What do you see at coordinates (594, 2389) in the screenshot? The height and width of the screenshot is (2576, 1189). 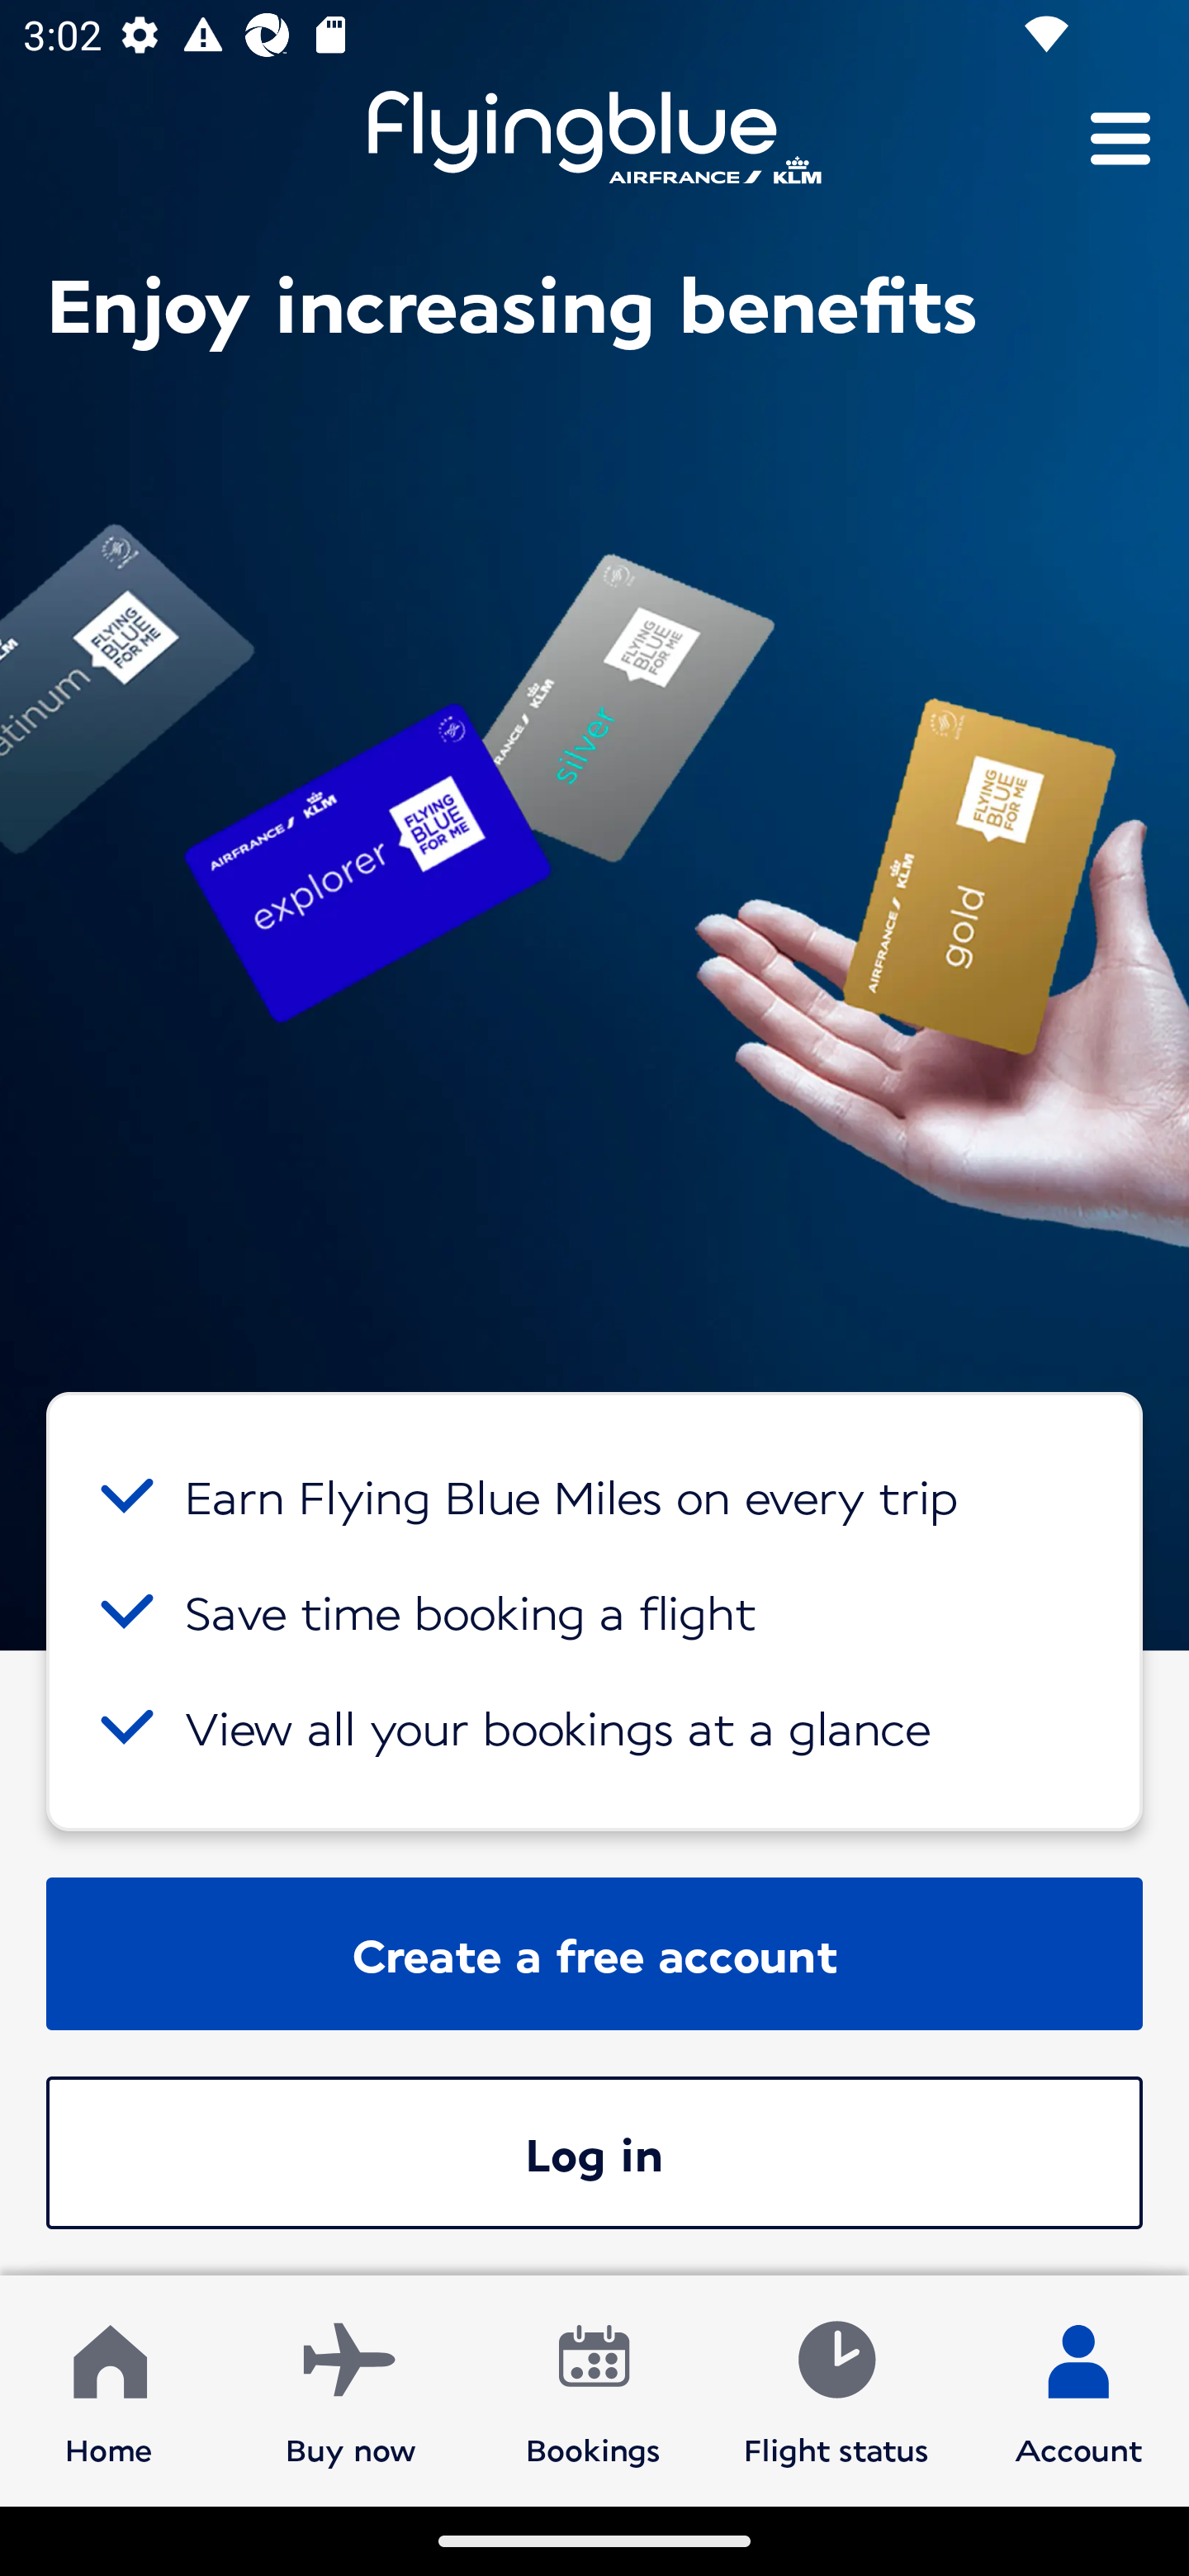 I see `Bookings` at bounding box center [594, 2389].